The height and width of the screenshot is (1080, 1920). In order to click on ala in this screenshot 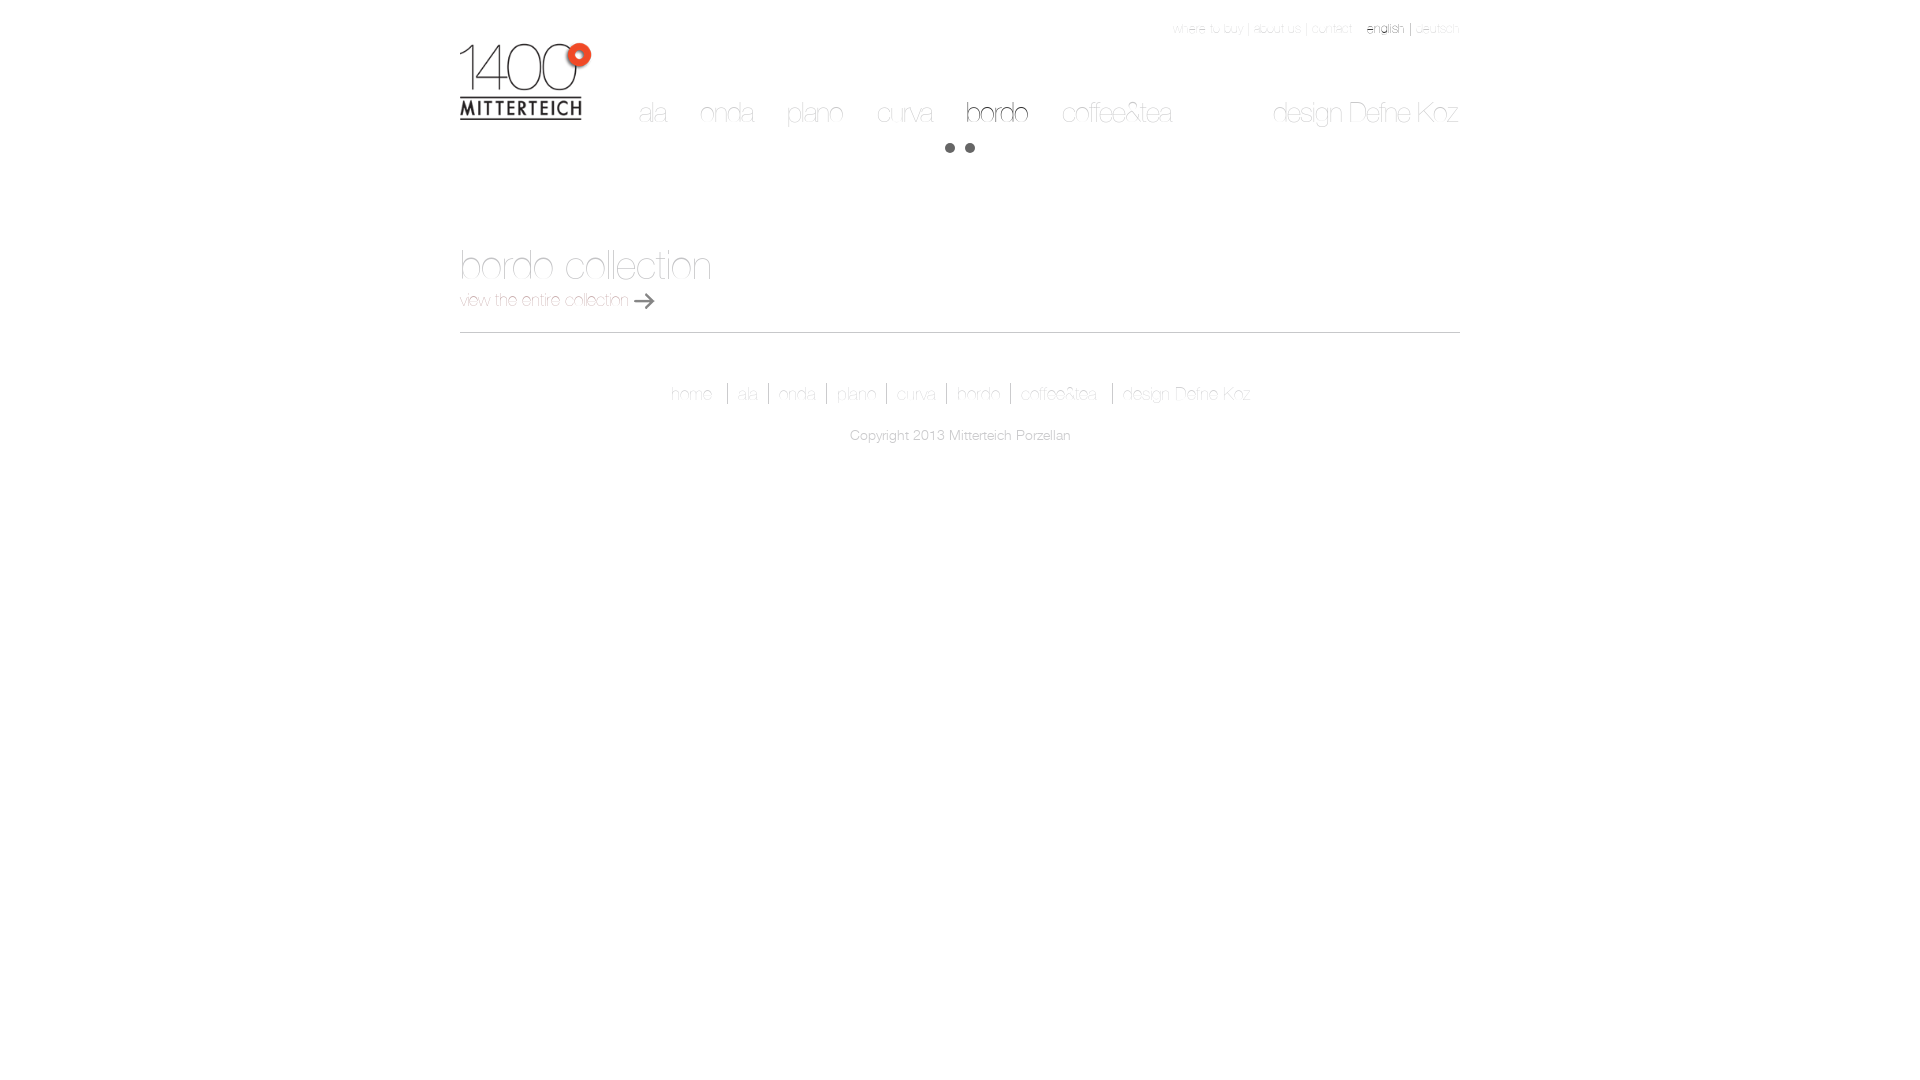, I will do `click(652, 112)`.